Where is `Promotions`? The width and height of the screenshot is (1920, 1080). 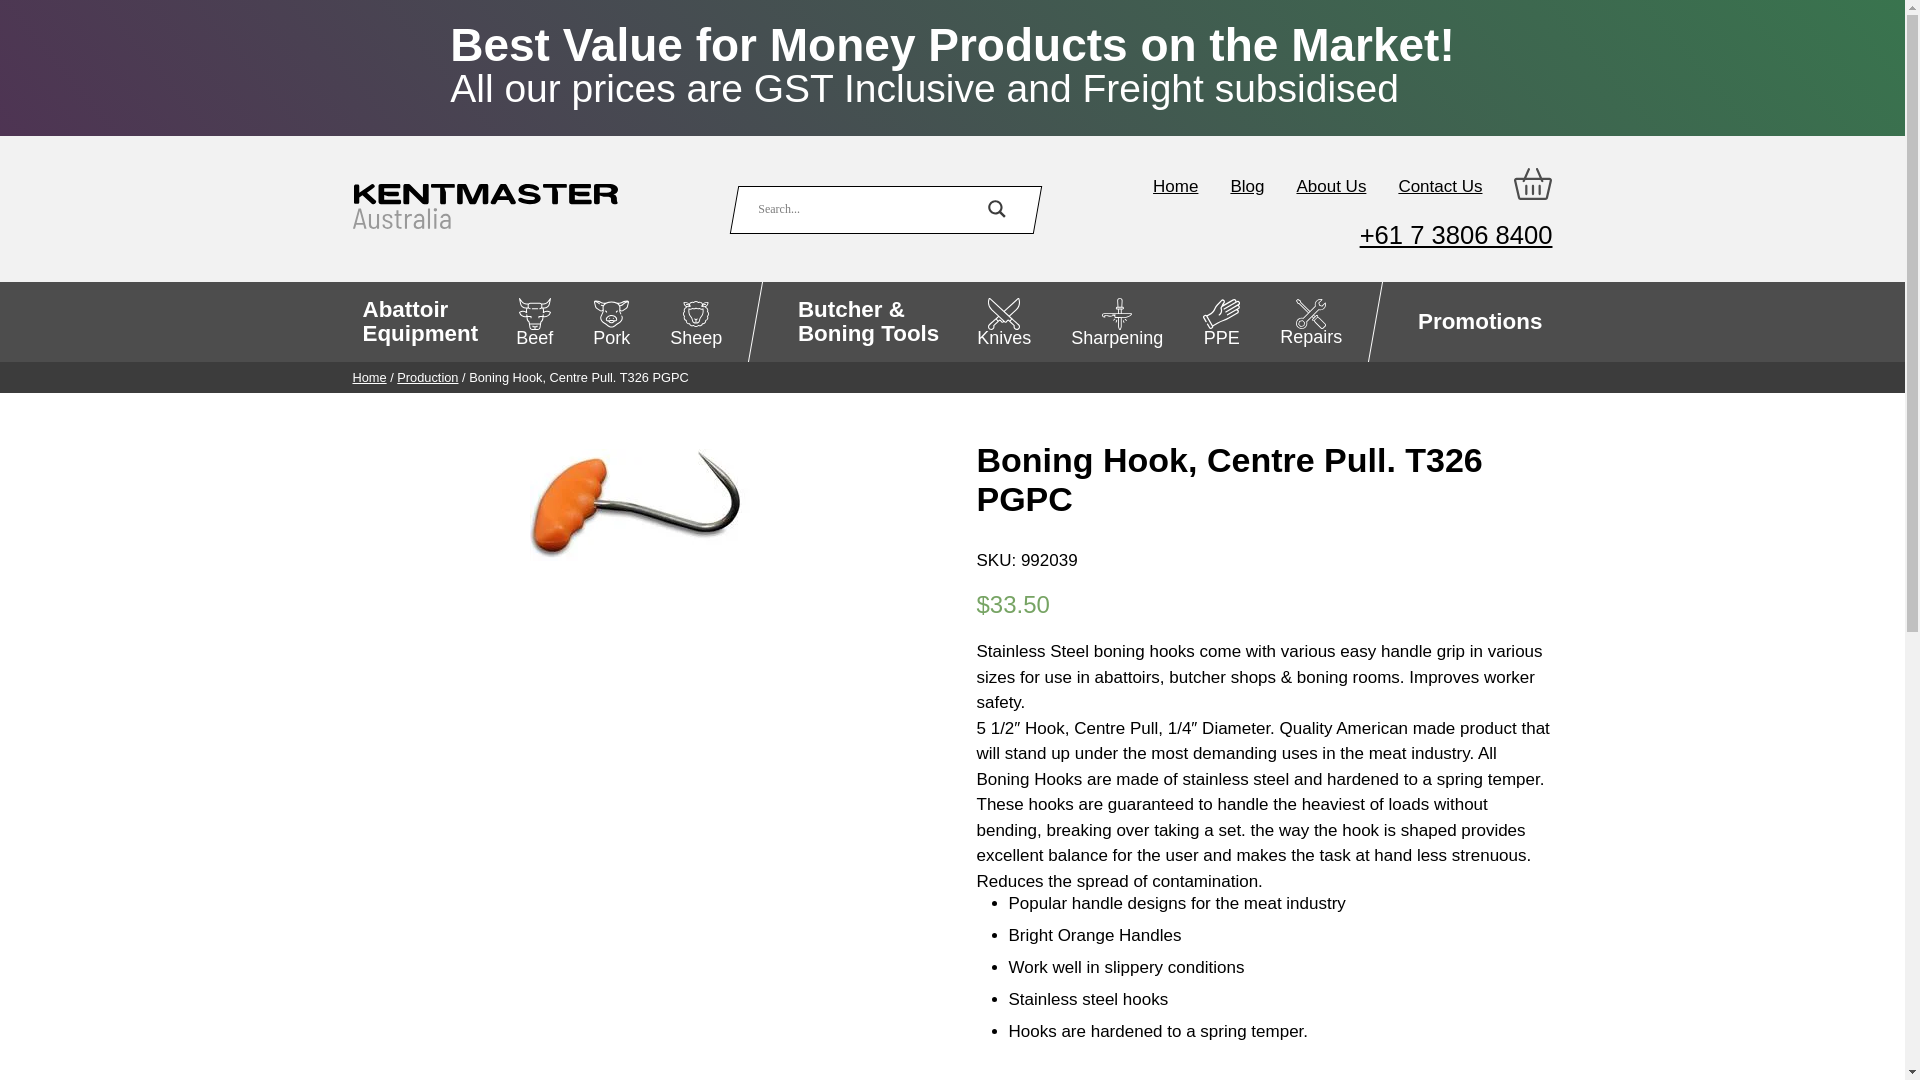
Promotions is located at coordinates (428, 377).